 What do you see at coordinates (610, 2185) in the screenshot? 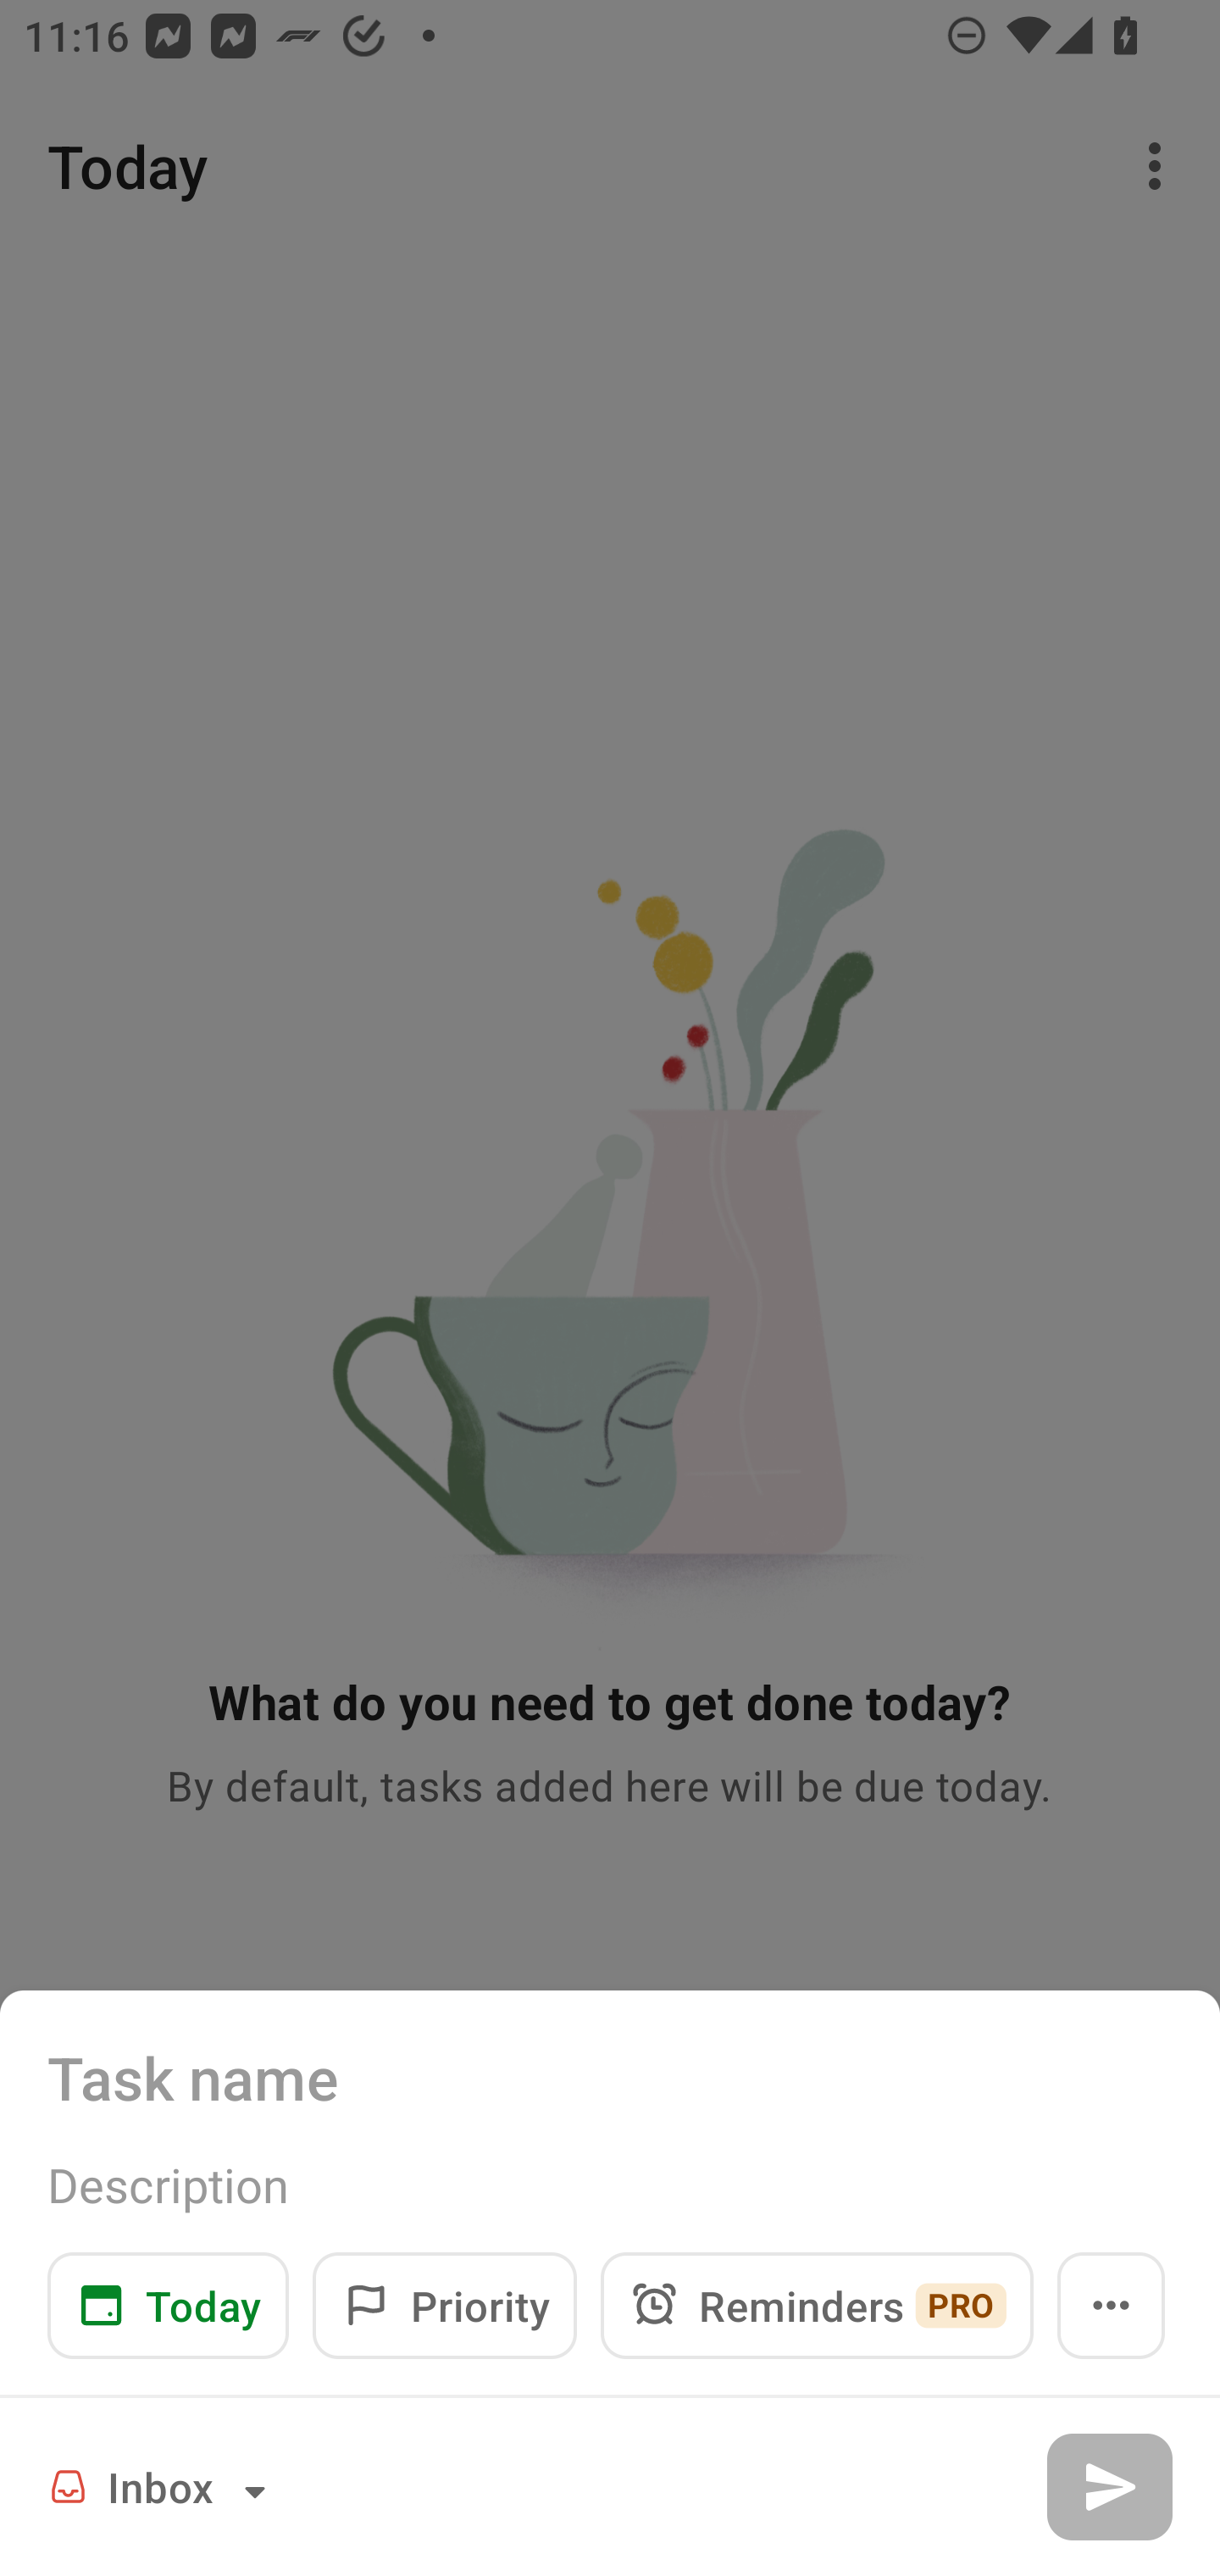
I see `Description` at bounding box center [610, 2185].